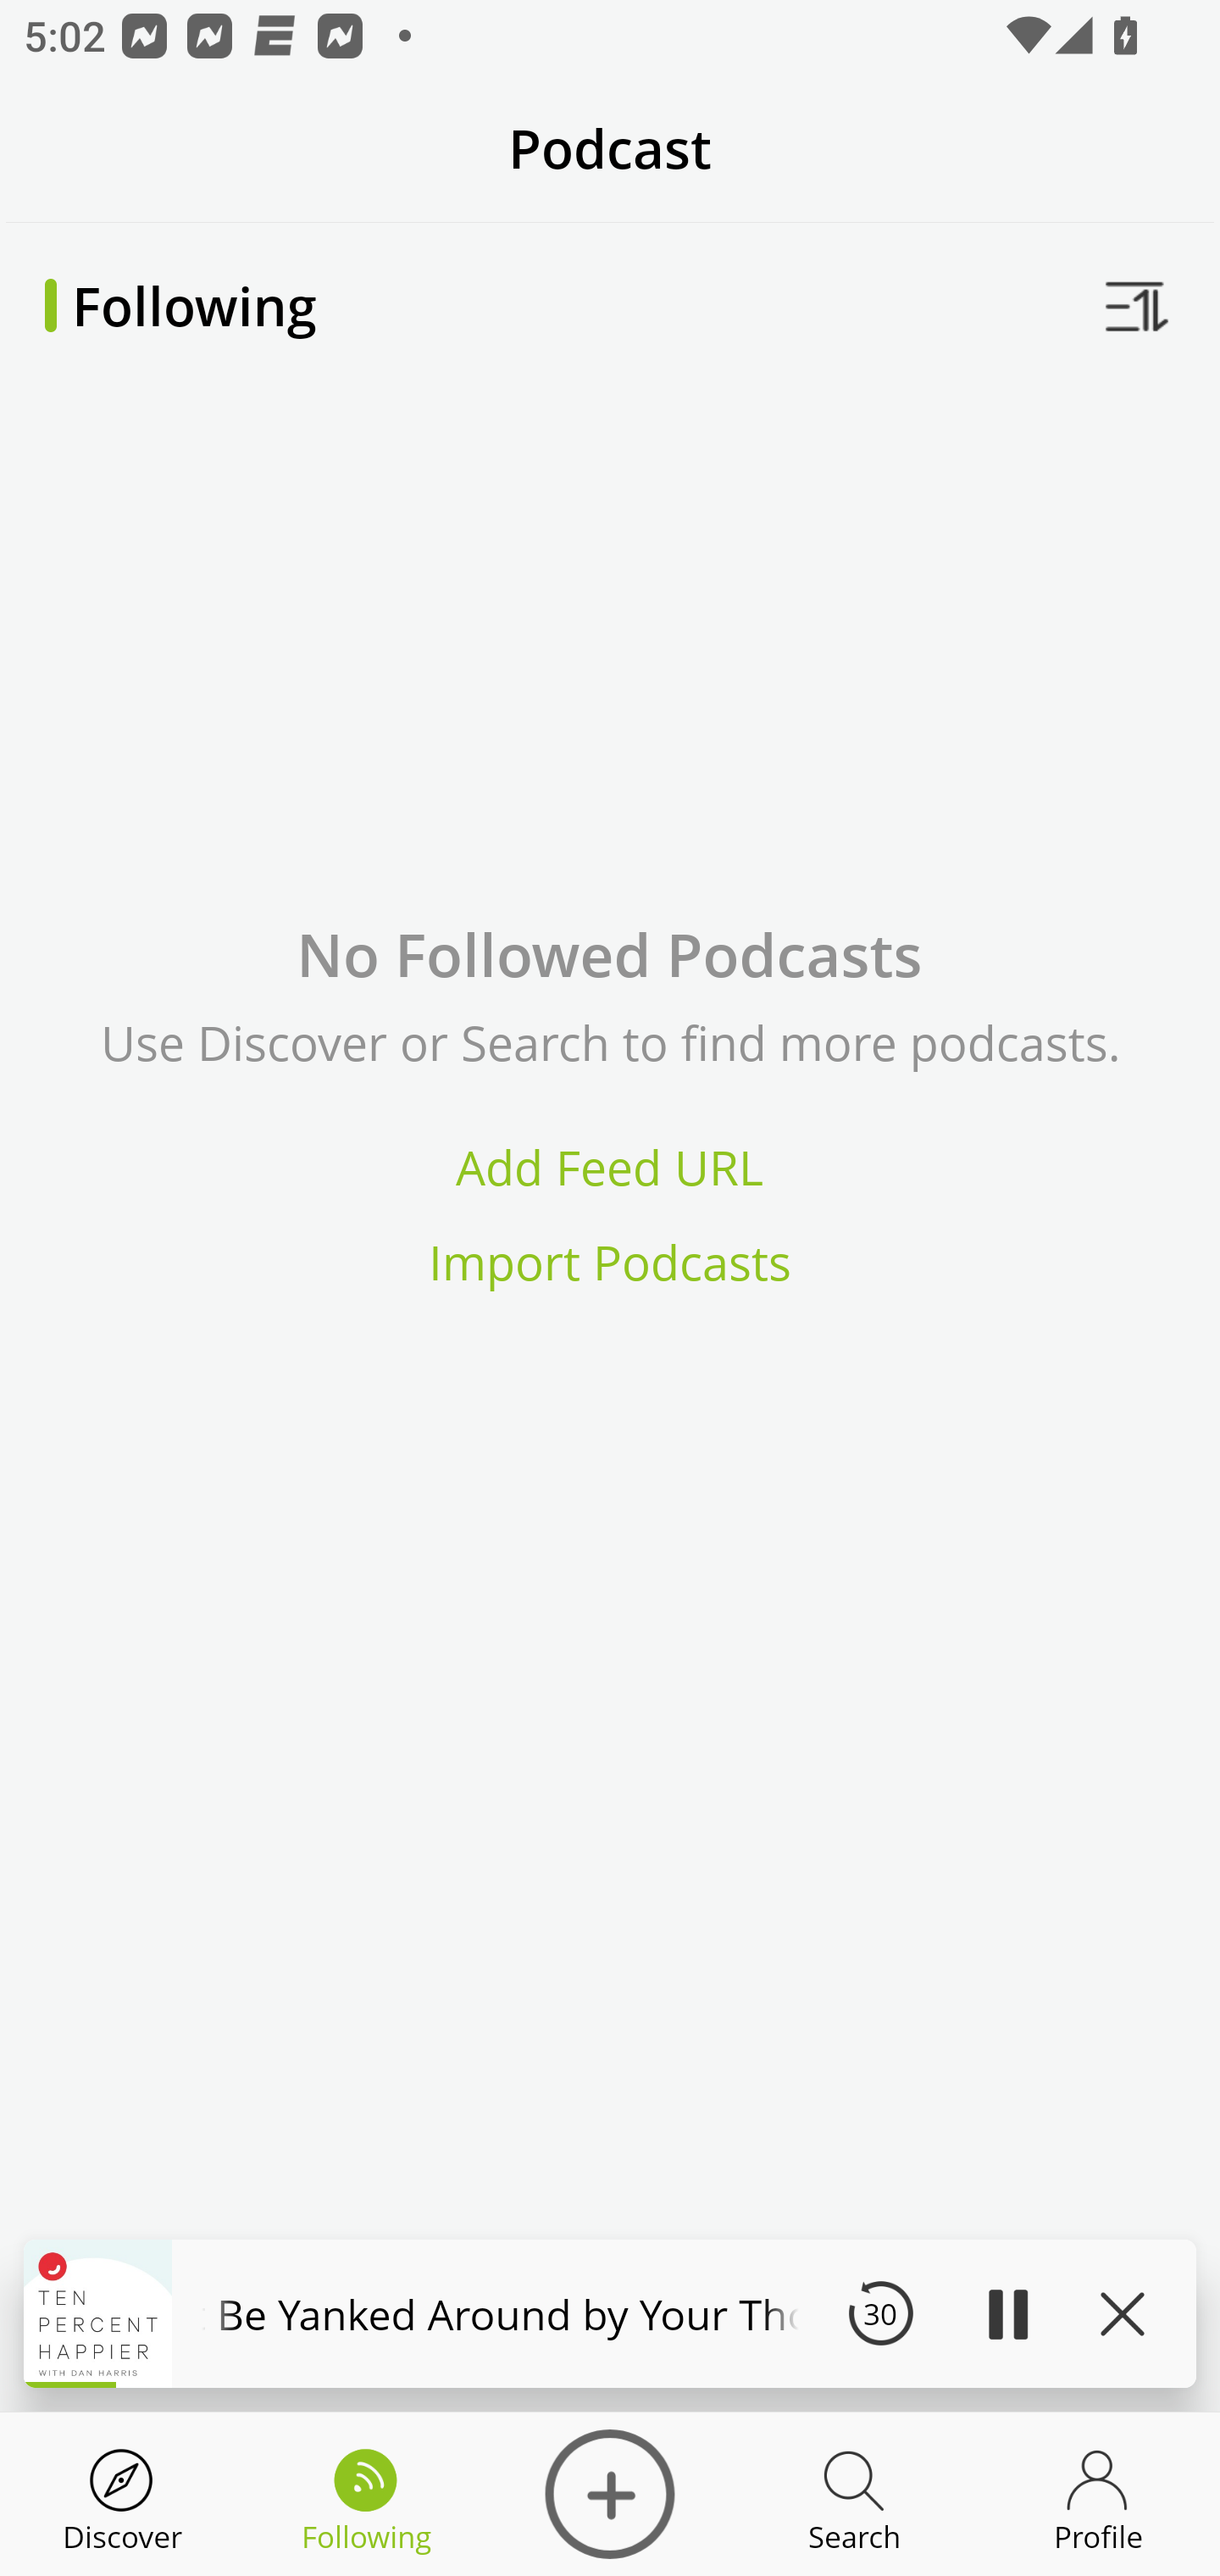 This screenshot has width=1220, height=2576. What do you see at coordinates (854, 2495) in the screenshot?
I see `Discover Search` at bounding box center [854, 2495].